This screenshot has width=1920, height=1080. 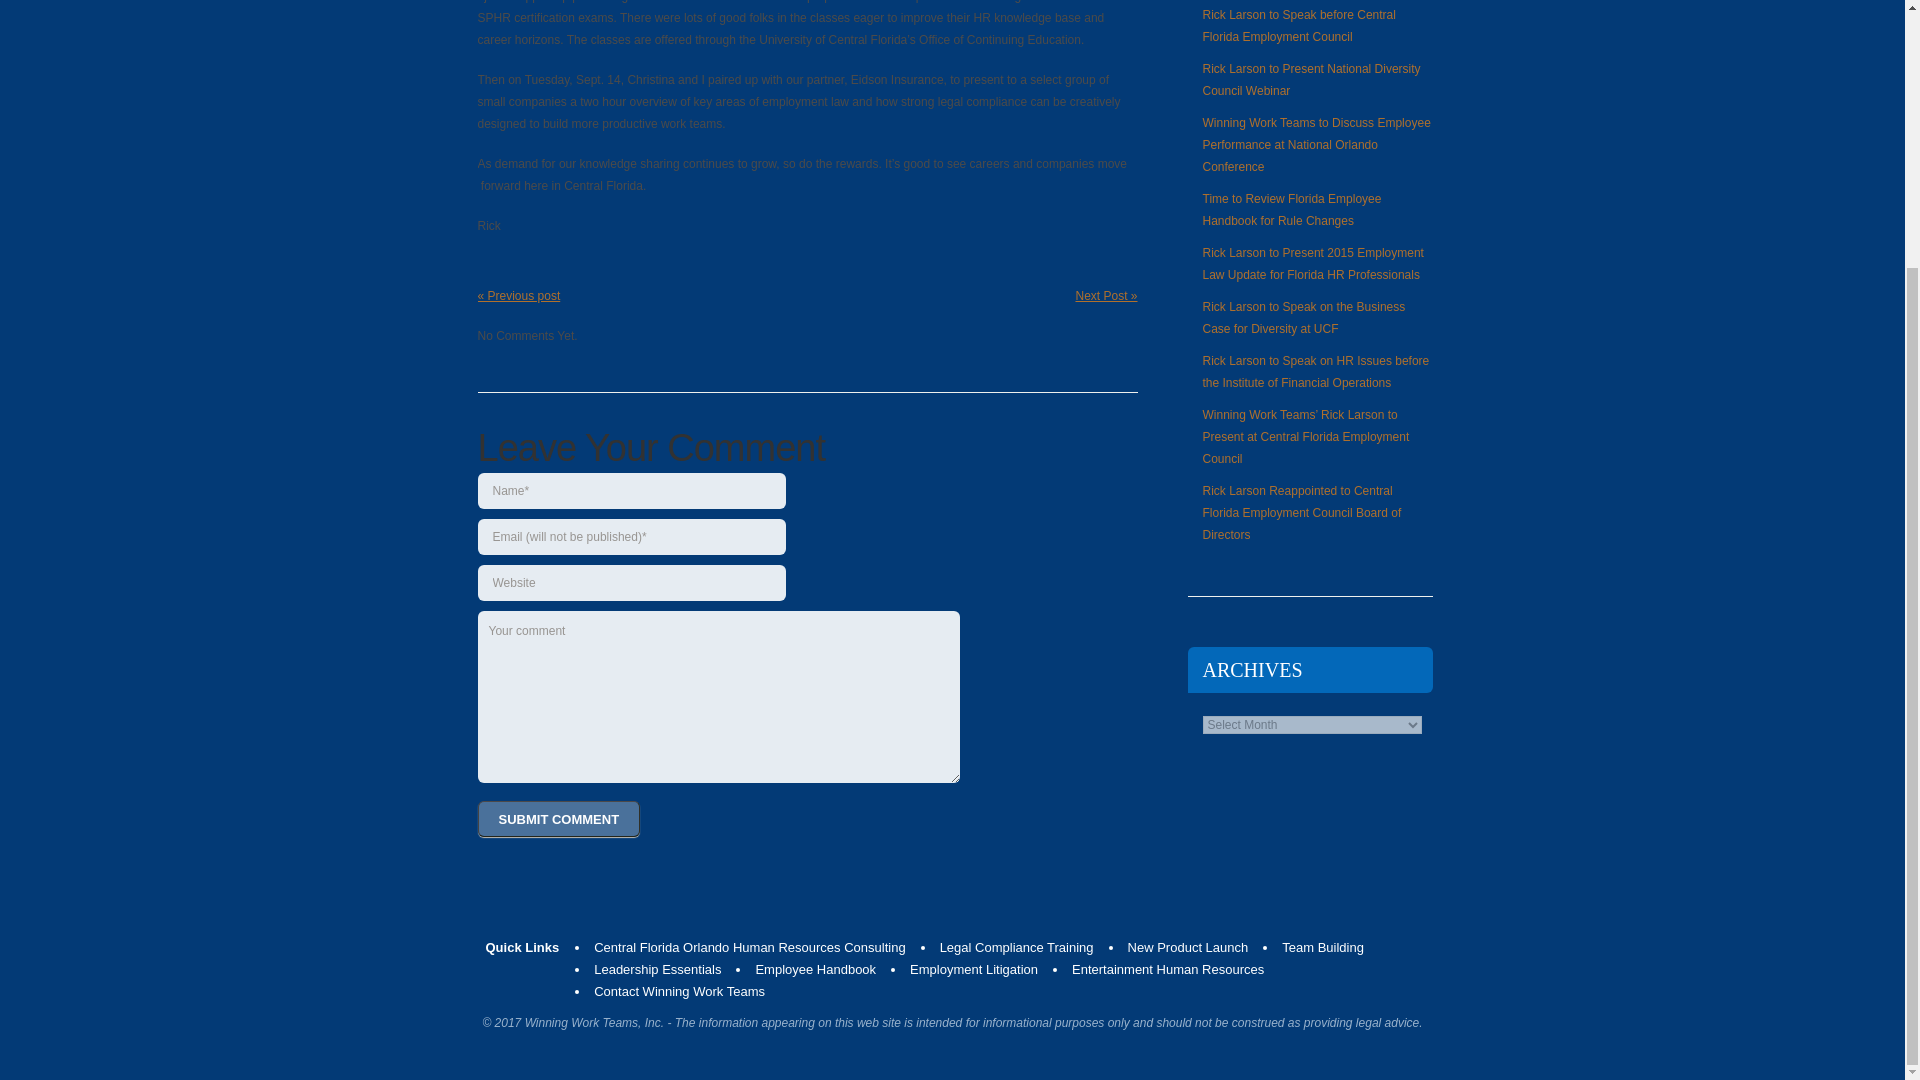 What do you see at coordinates (657, 970) in the screenshot?
I see `Leadership Essentials` at bounding box center [657, 970].